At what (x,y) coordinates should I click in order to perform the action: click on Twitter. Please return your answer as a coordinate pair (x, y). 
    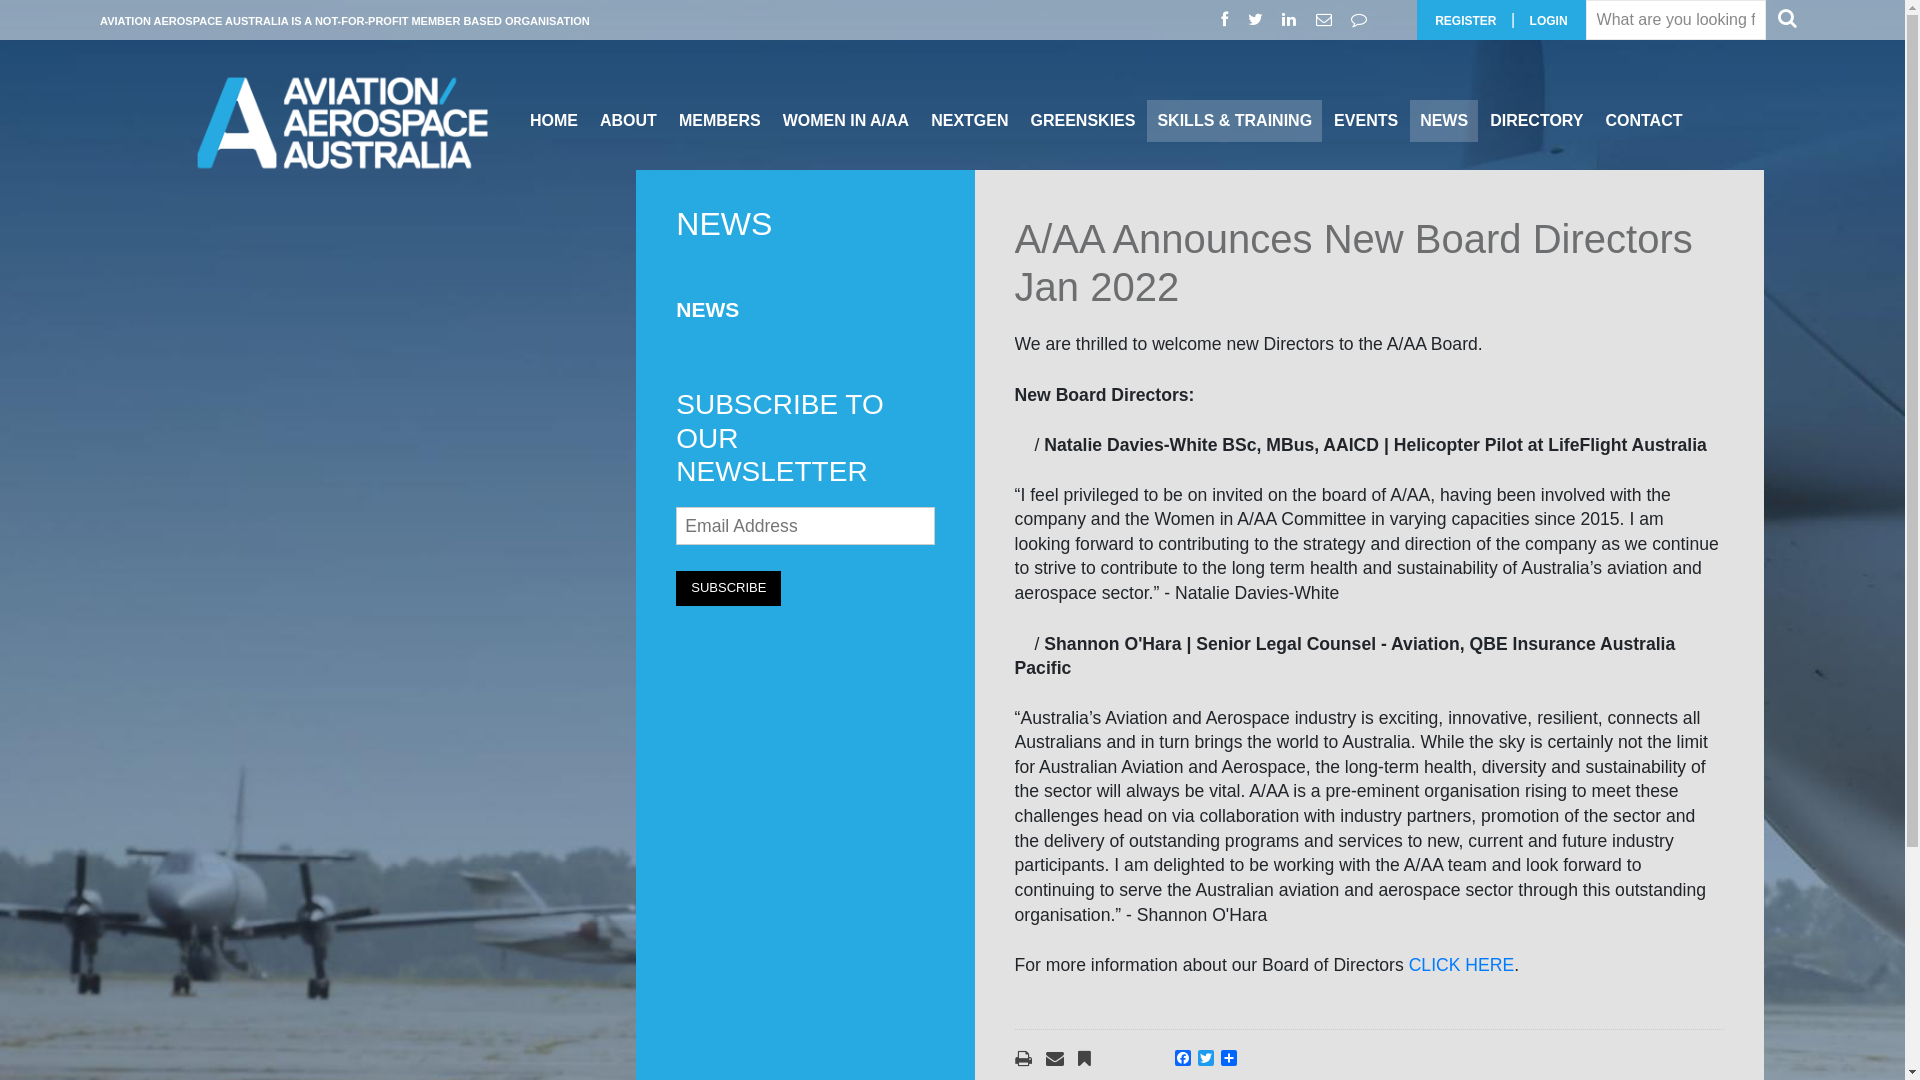
    Looking at the image, I should click on (1258, 20).